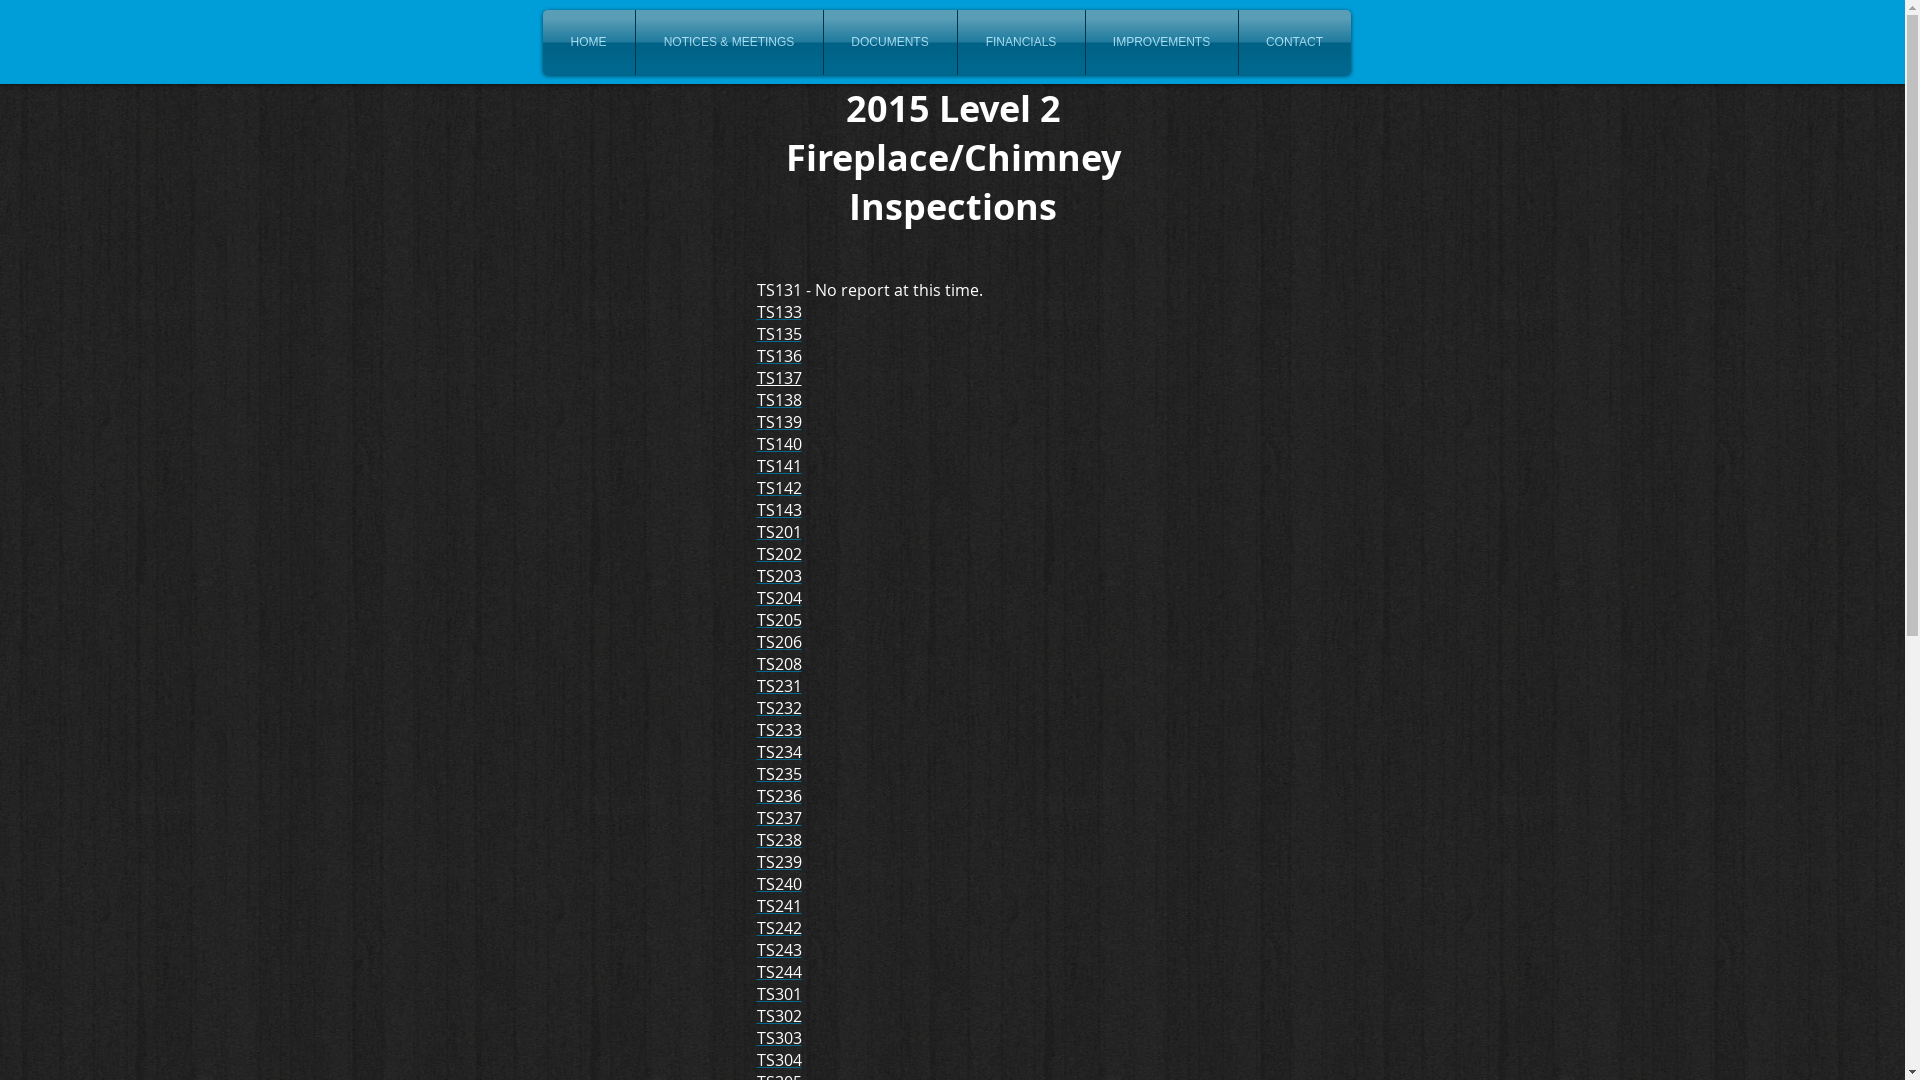 The image size is (1920, 1080). I want to click on TS244, so click(778, 972).